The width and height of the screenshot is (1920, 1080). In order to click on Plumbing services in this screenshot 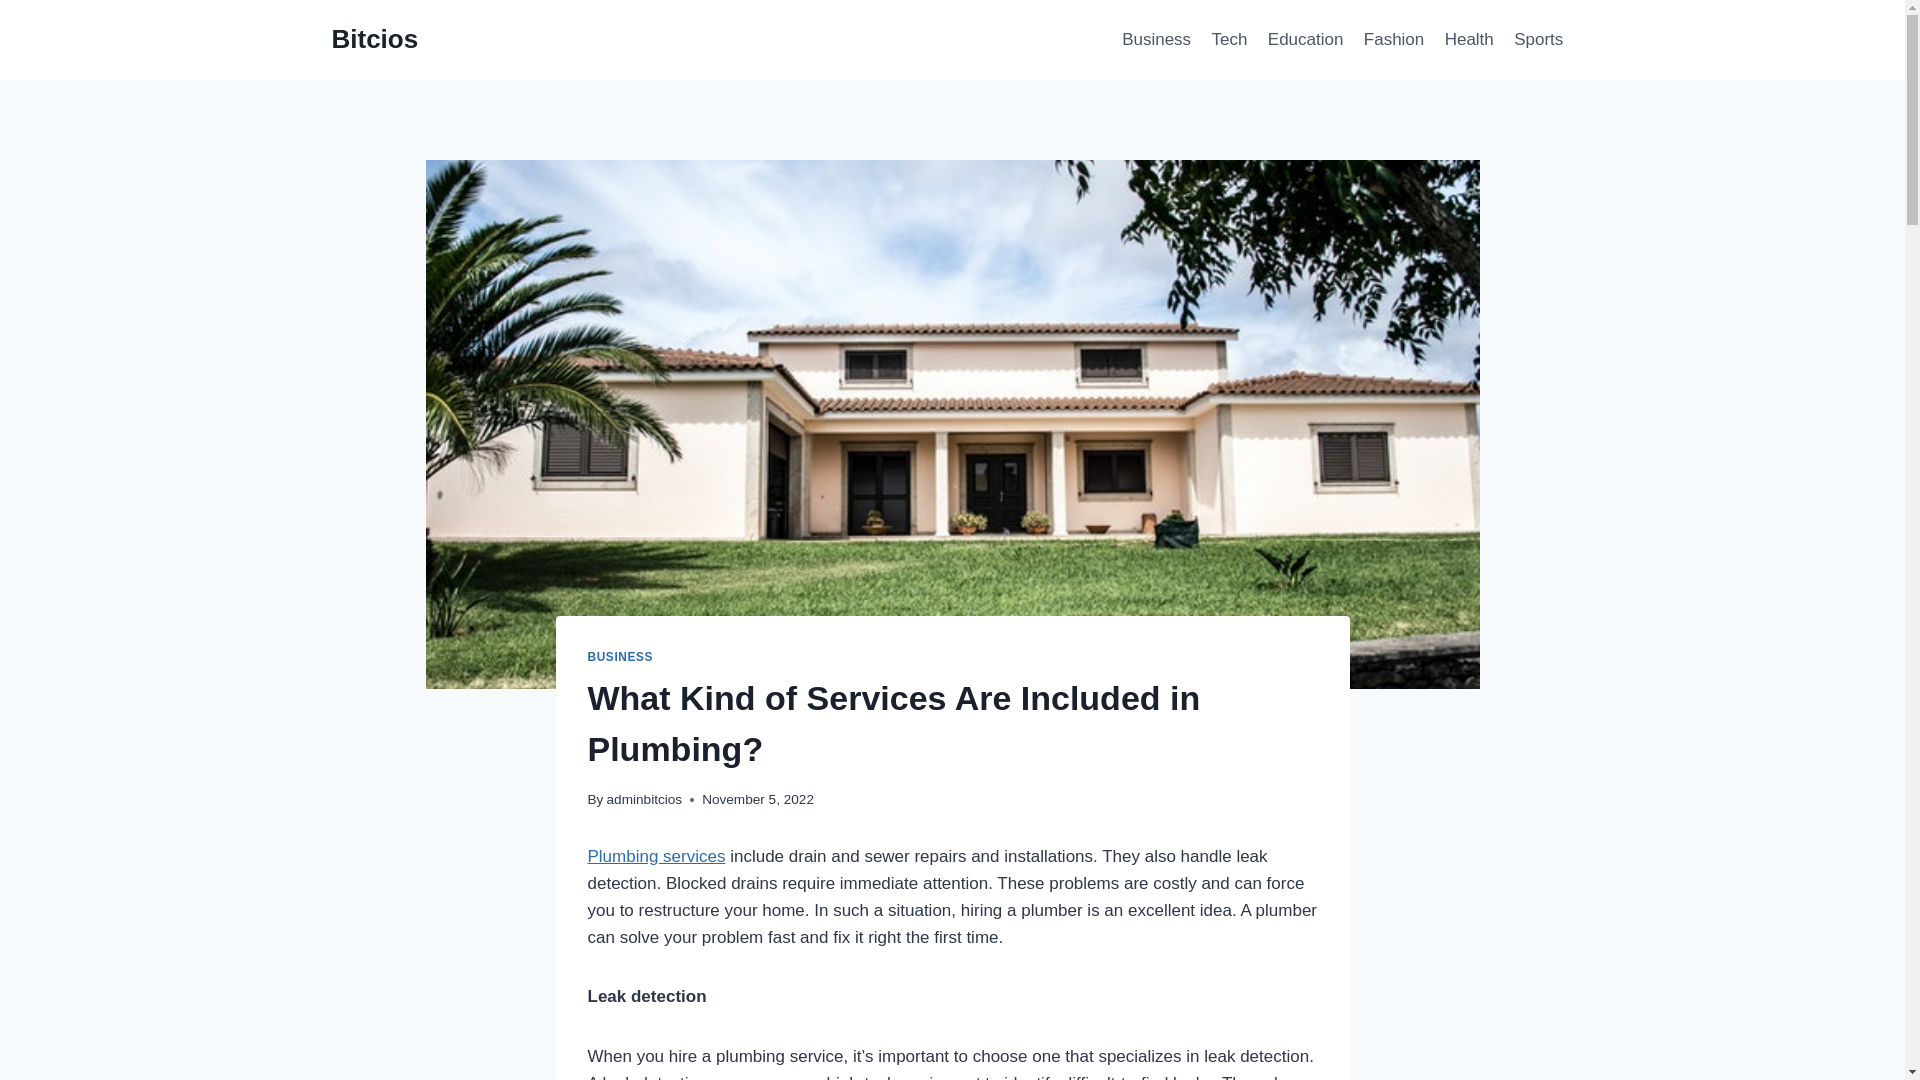, I will do `click(656, 856)`.